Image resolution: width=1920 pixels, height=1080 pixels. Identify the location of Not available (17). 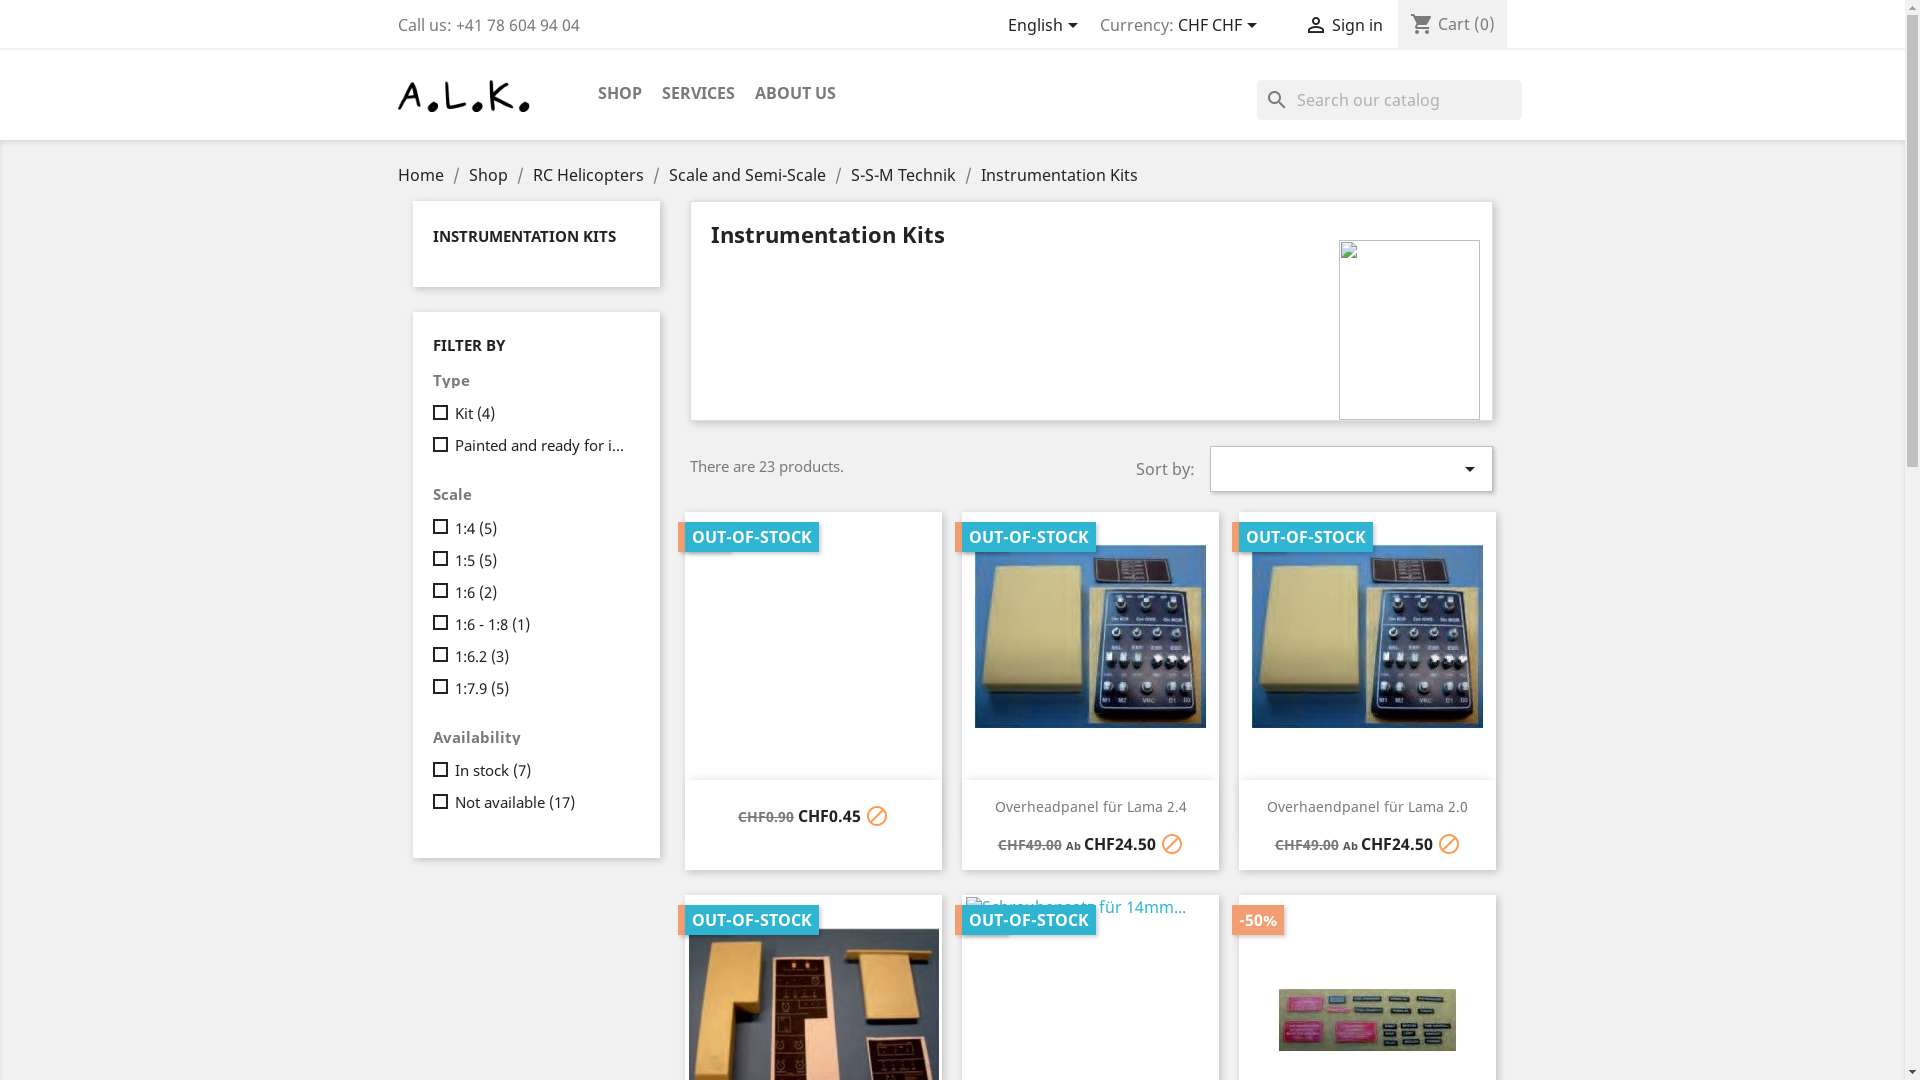
(543, 802).